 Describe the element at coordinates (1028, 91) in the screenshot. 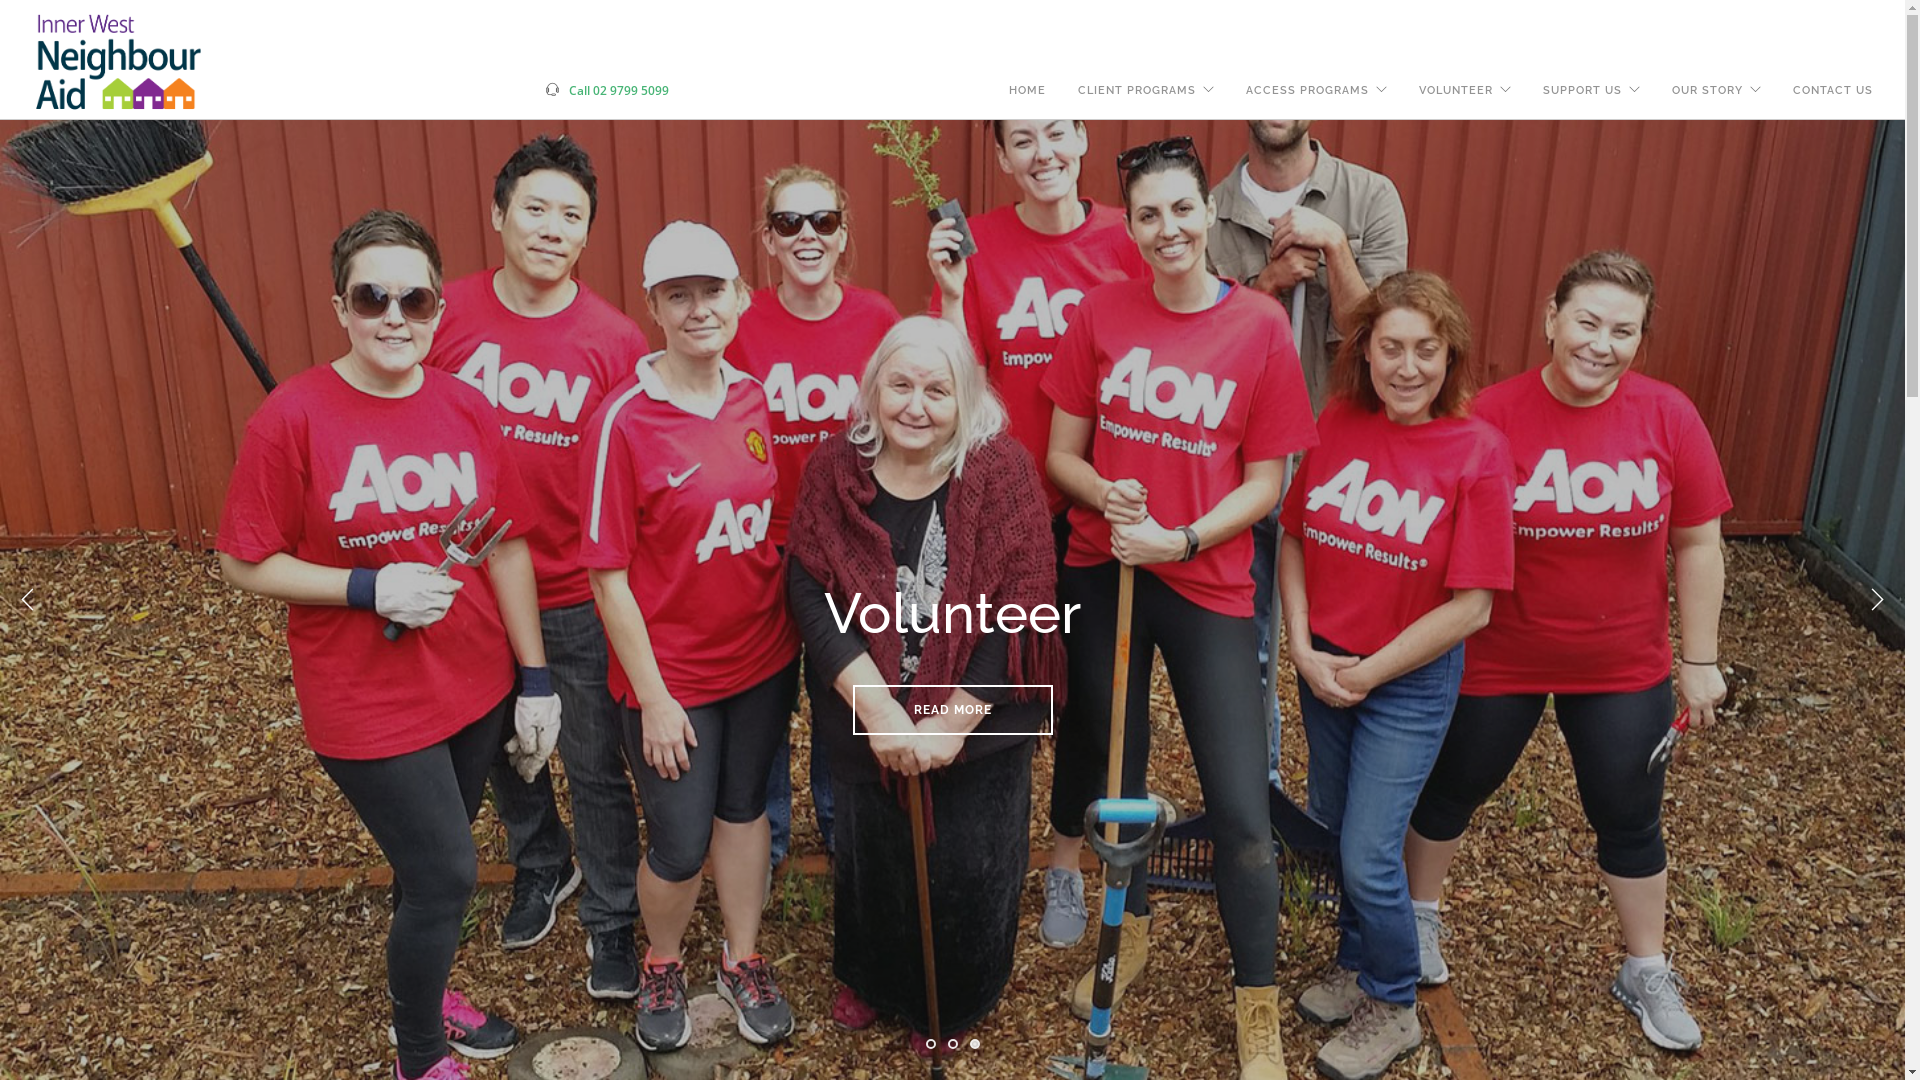

I see `HOME` at that location.